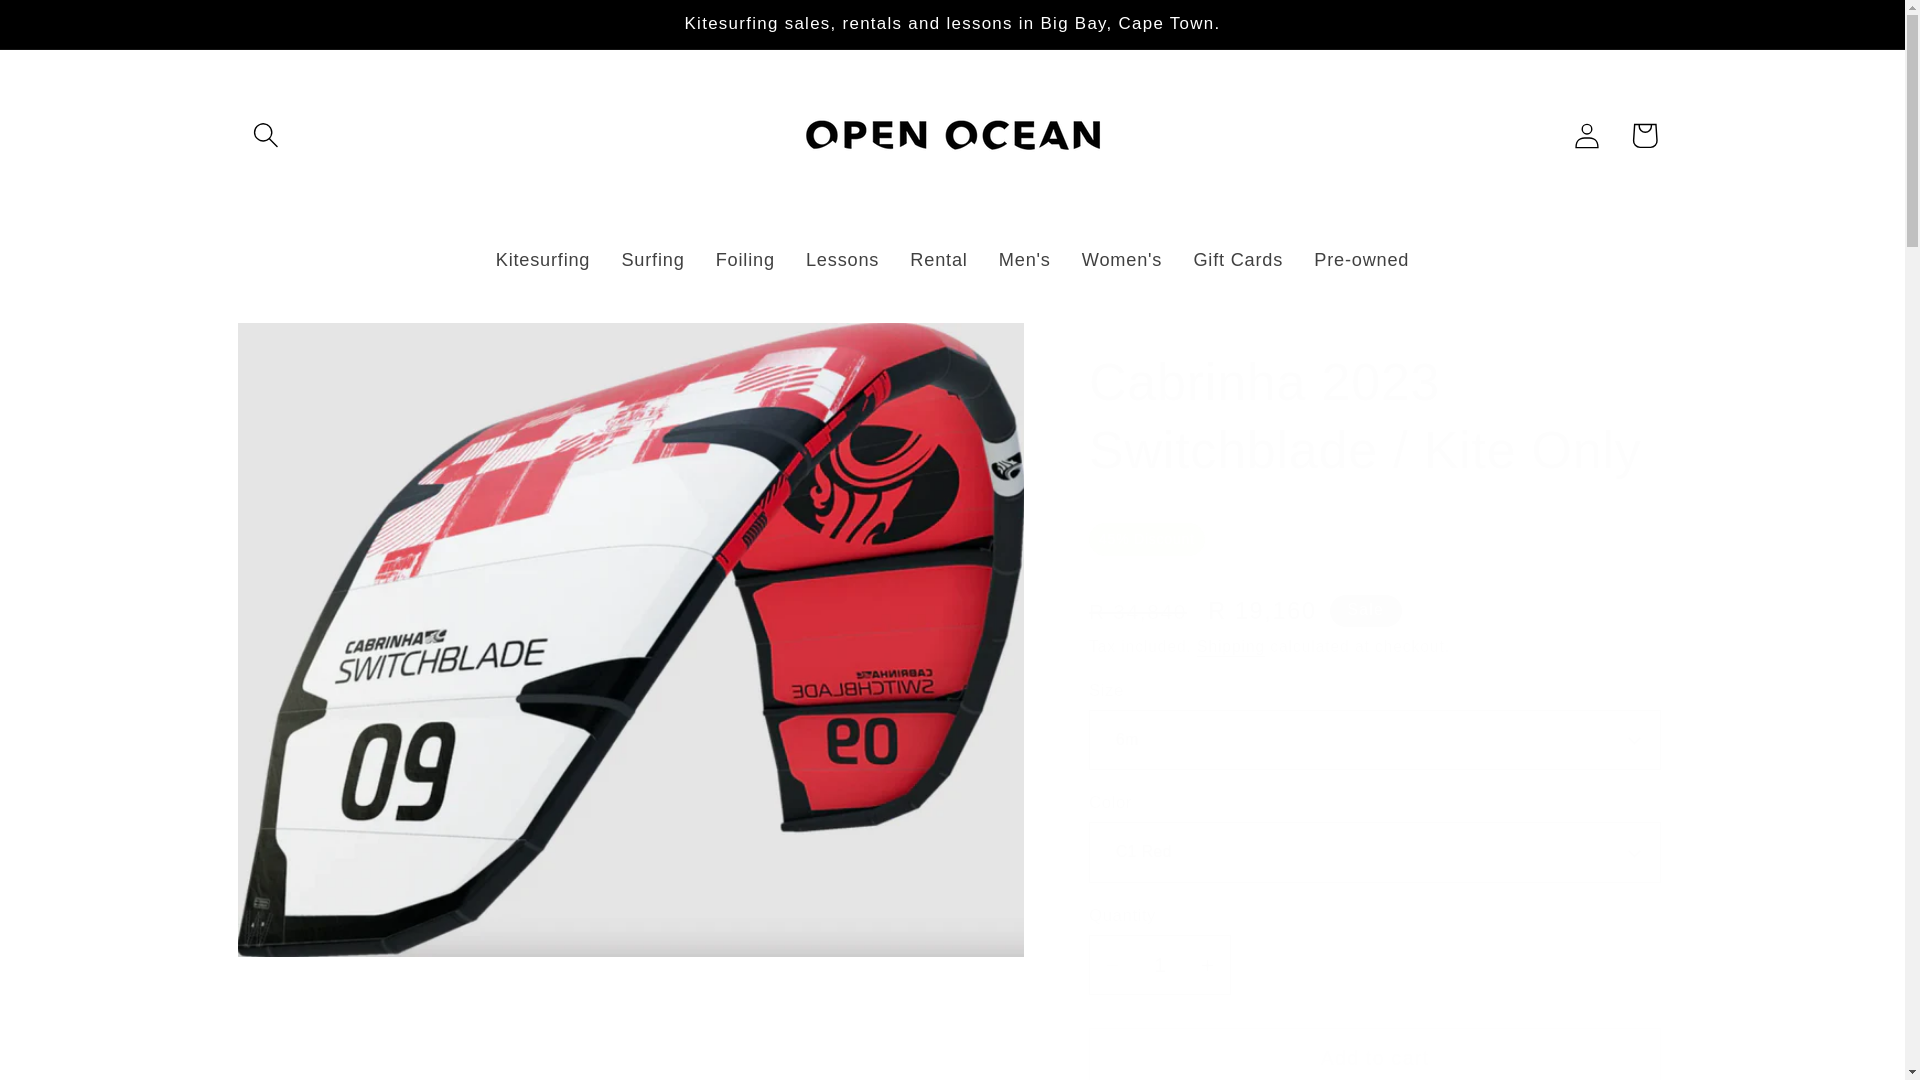 The image size is (1920, 1080). I want to click on 1, so click(1159, 965).